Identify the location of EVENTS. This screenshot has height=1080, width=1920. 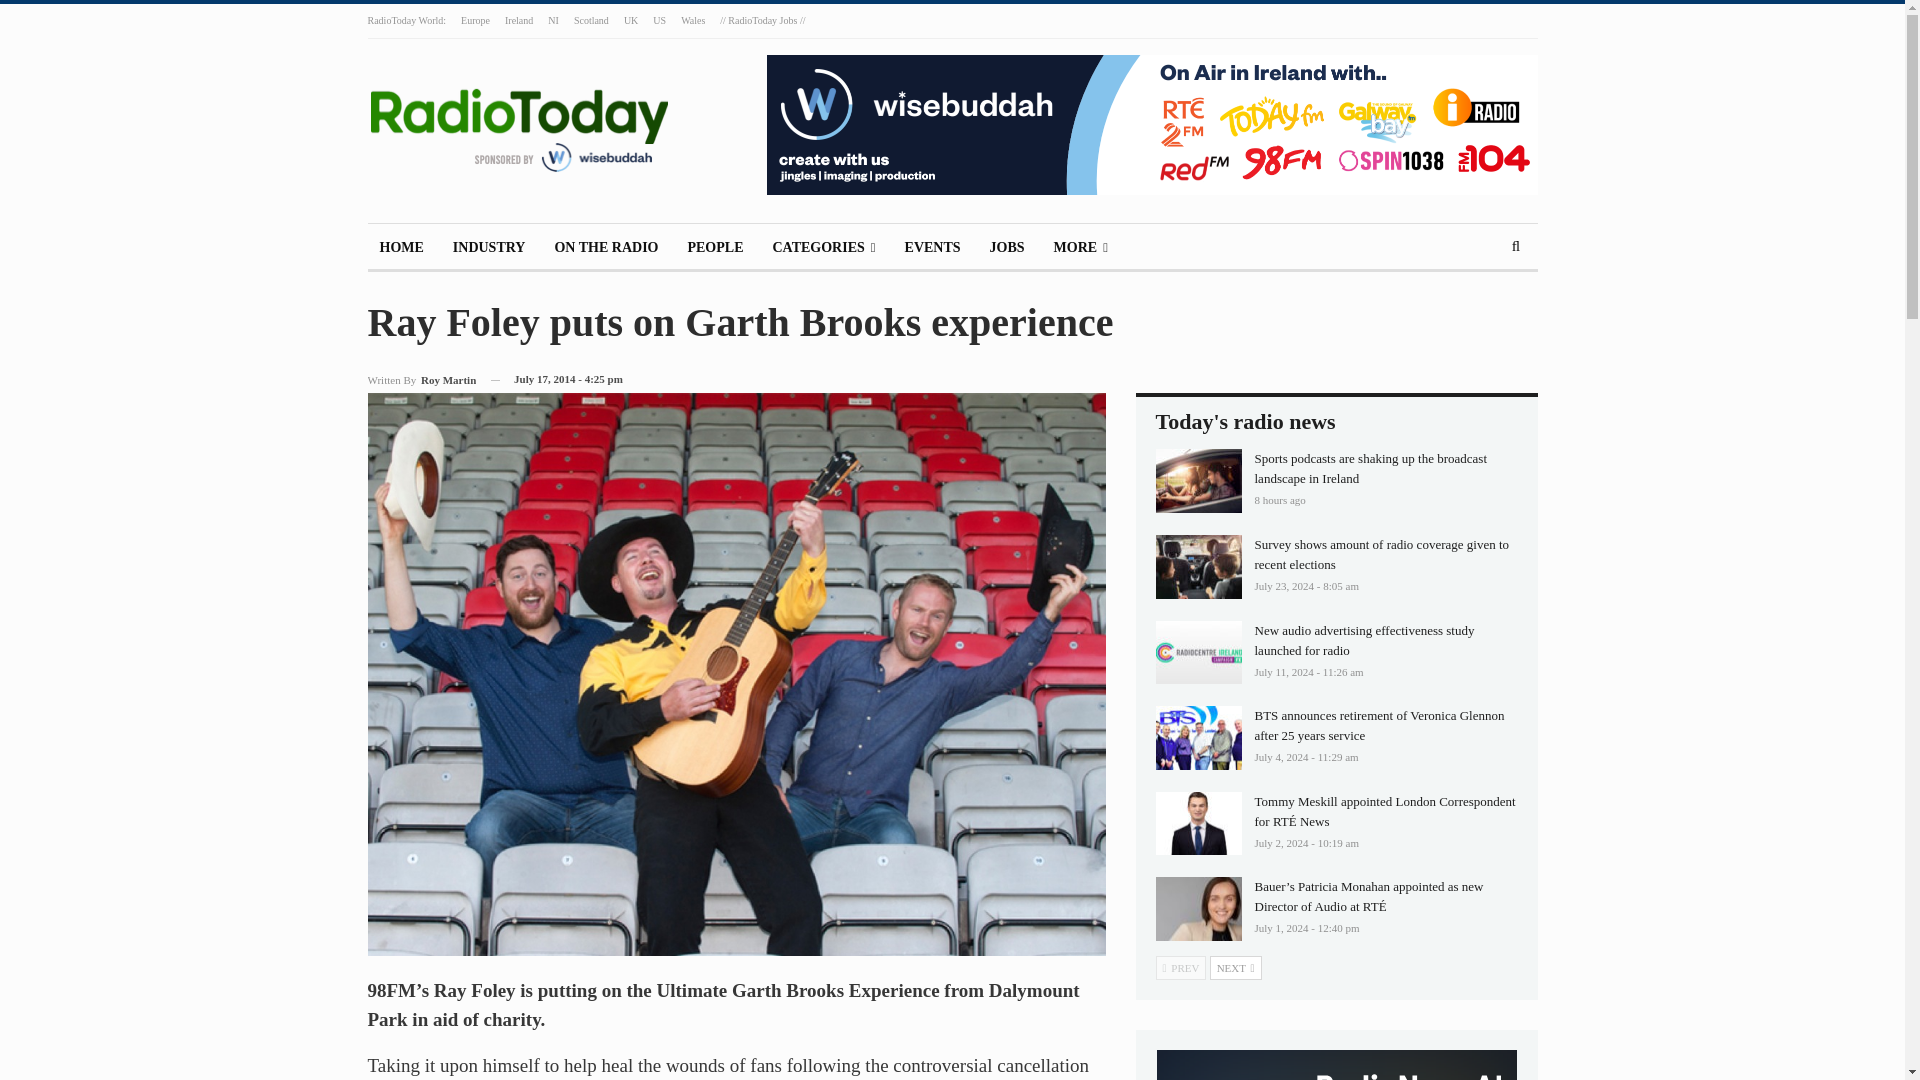
(932, 248).